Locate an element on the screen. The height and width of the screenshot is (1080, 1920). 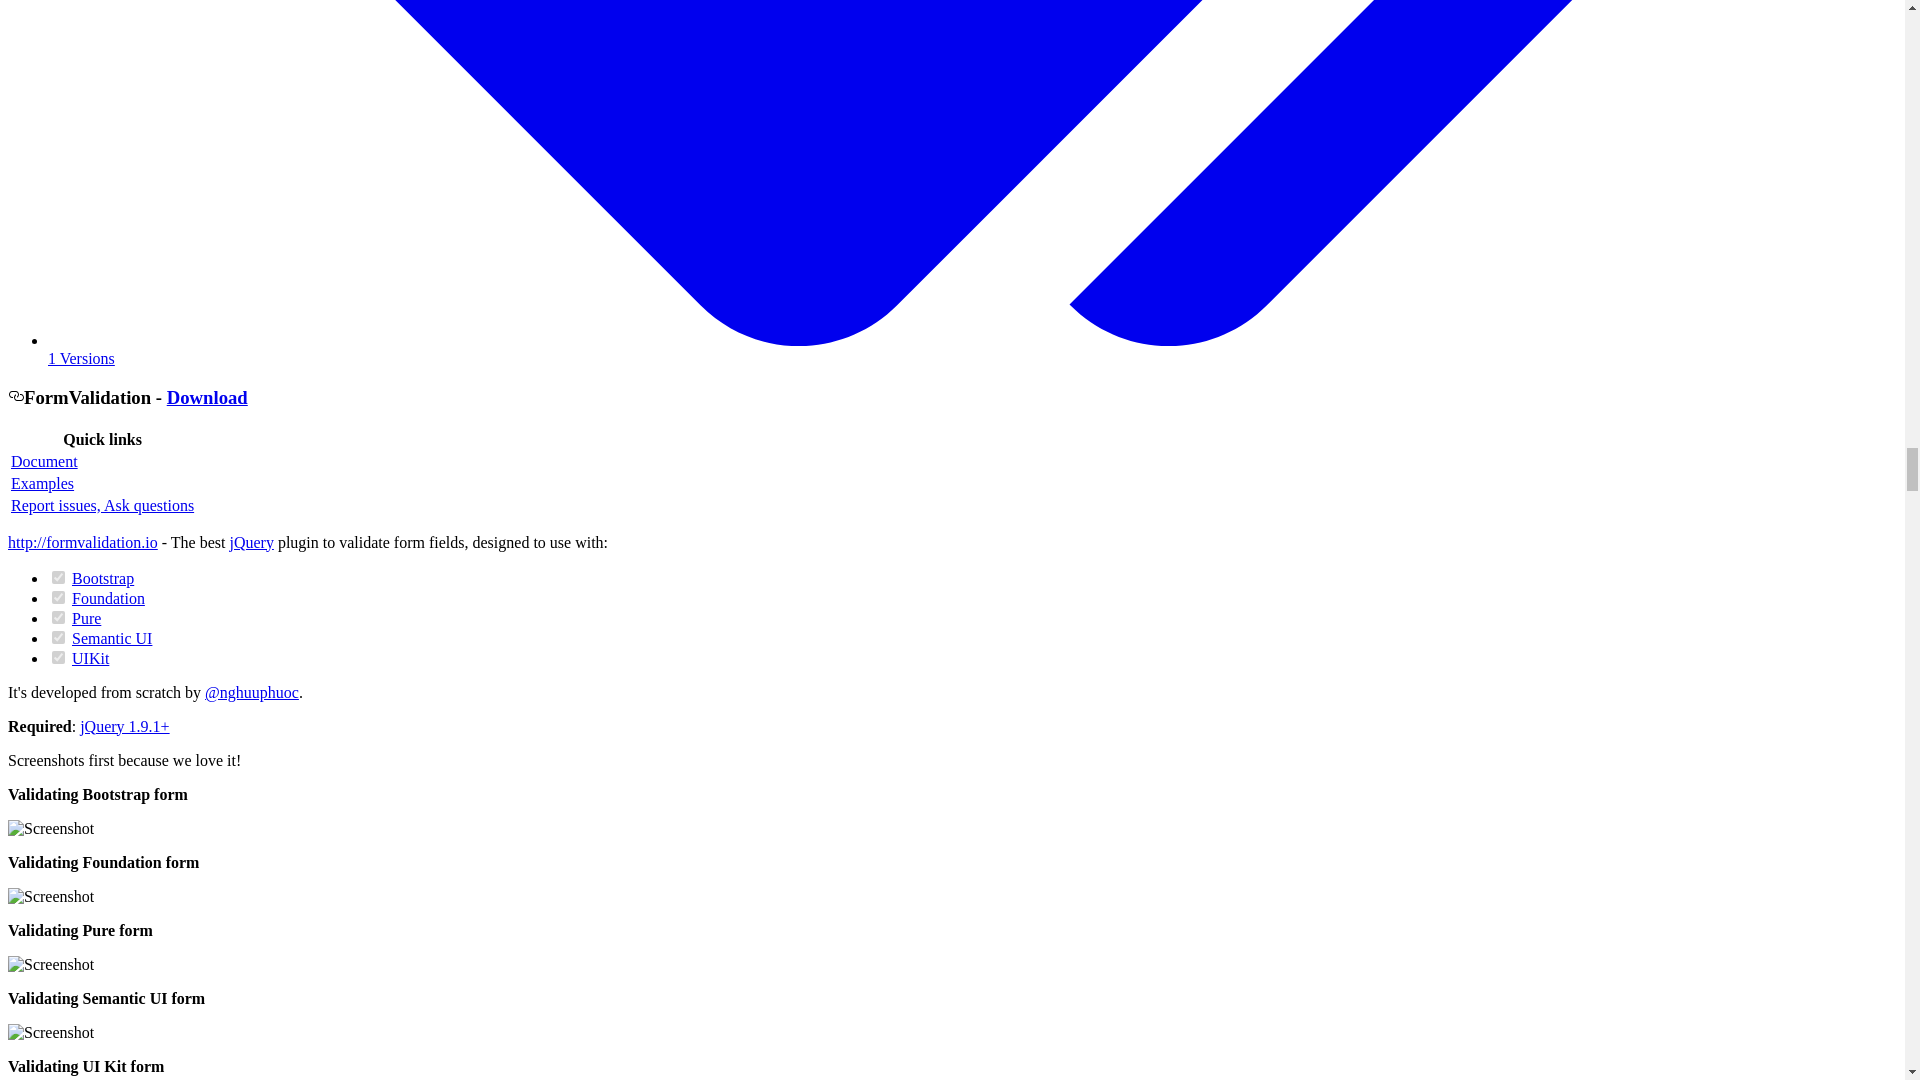
on is located at coordinates (58, 596).